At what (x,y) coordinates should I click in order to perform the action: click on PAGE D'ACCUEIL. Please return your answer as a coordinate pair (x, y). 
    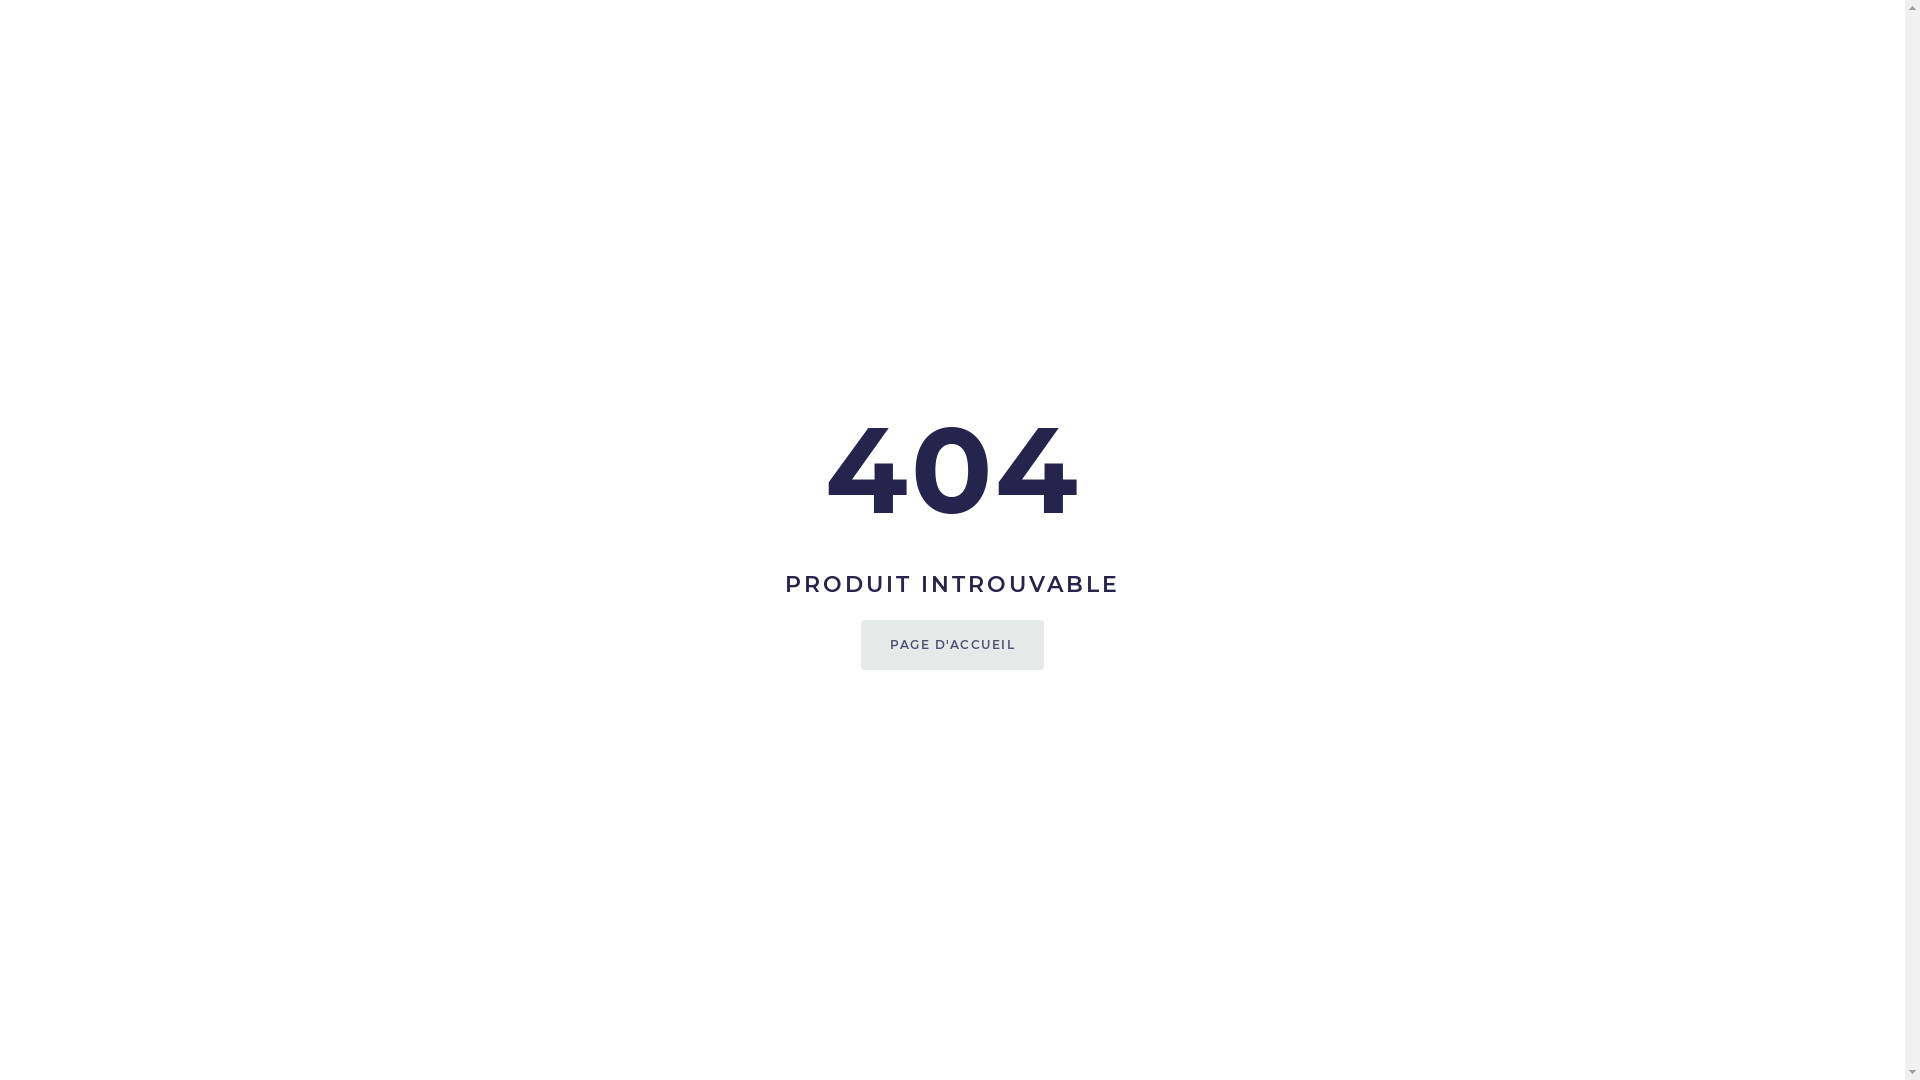
    Looking at the image, I should click on (952, 645).